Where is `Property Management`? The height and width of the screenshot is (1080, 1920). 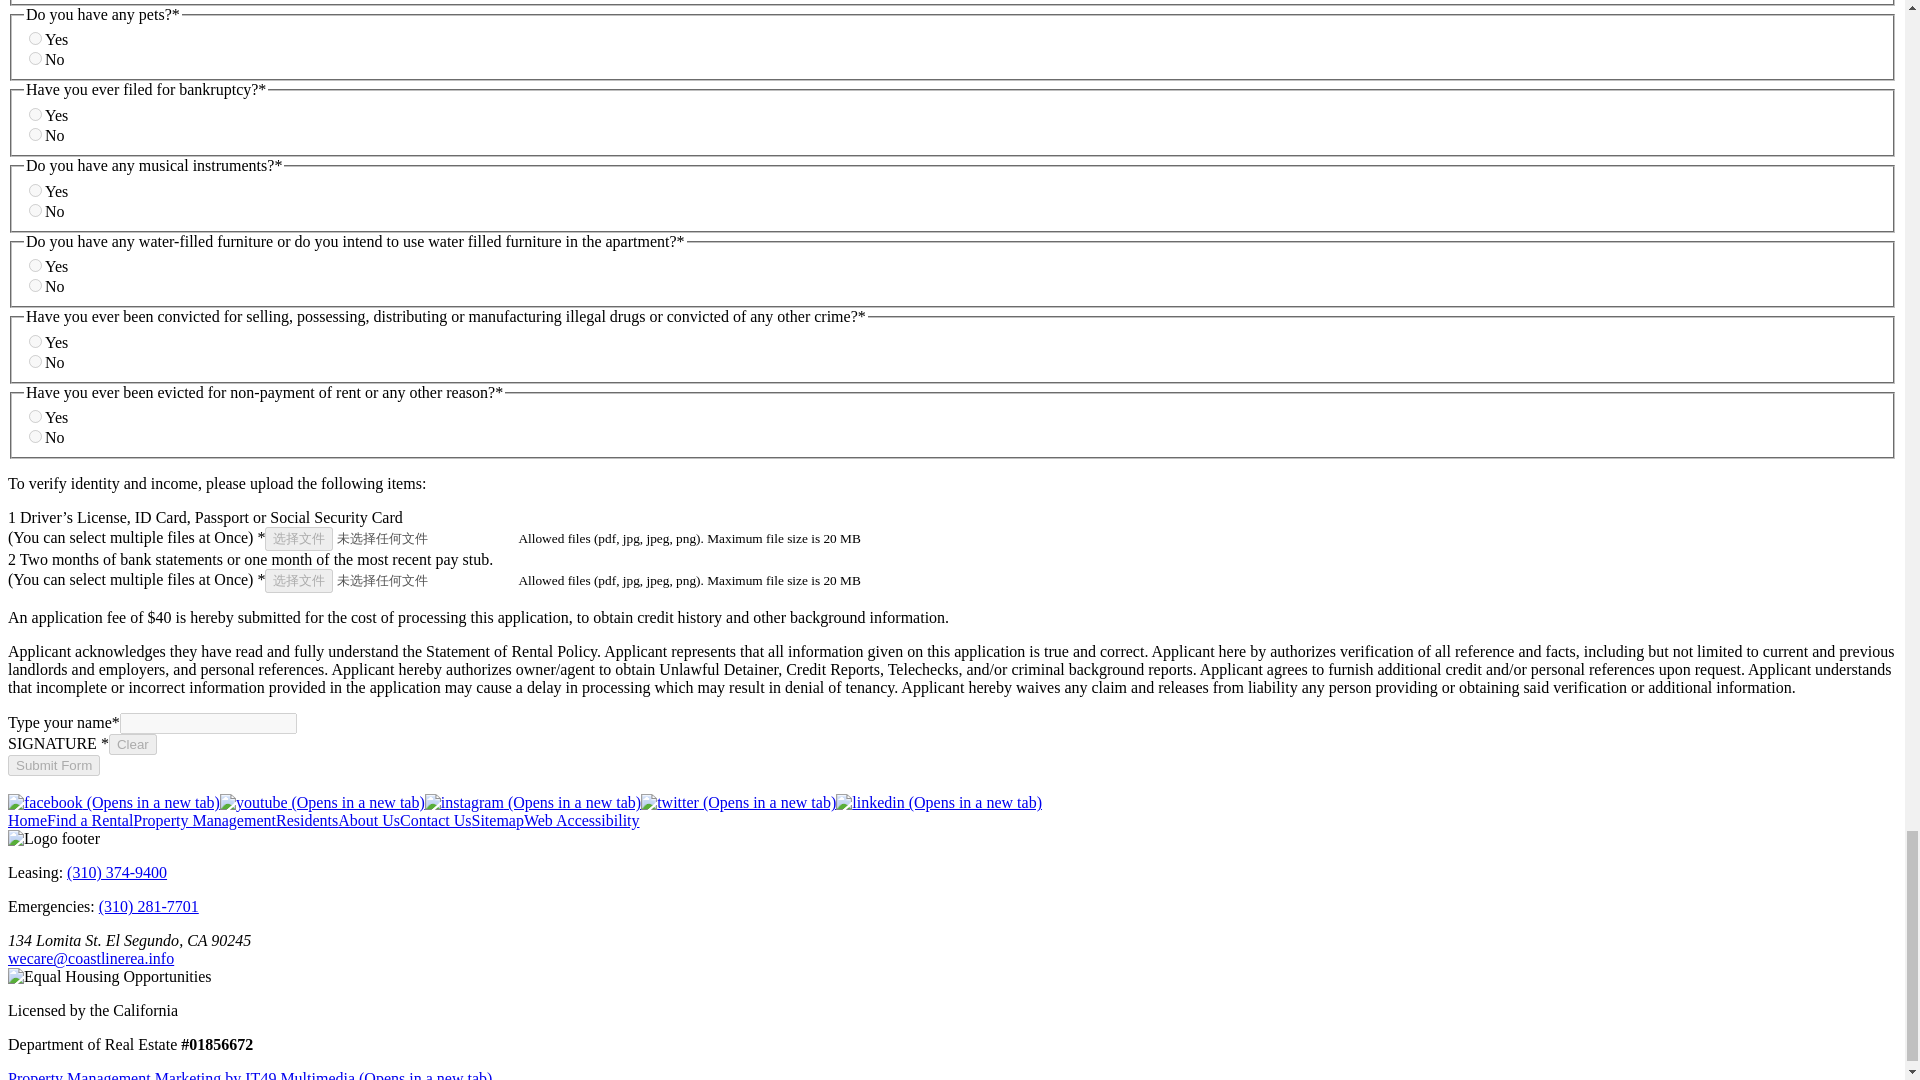 Property Management is located at coordinates (204, 820).